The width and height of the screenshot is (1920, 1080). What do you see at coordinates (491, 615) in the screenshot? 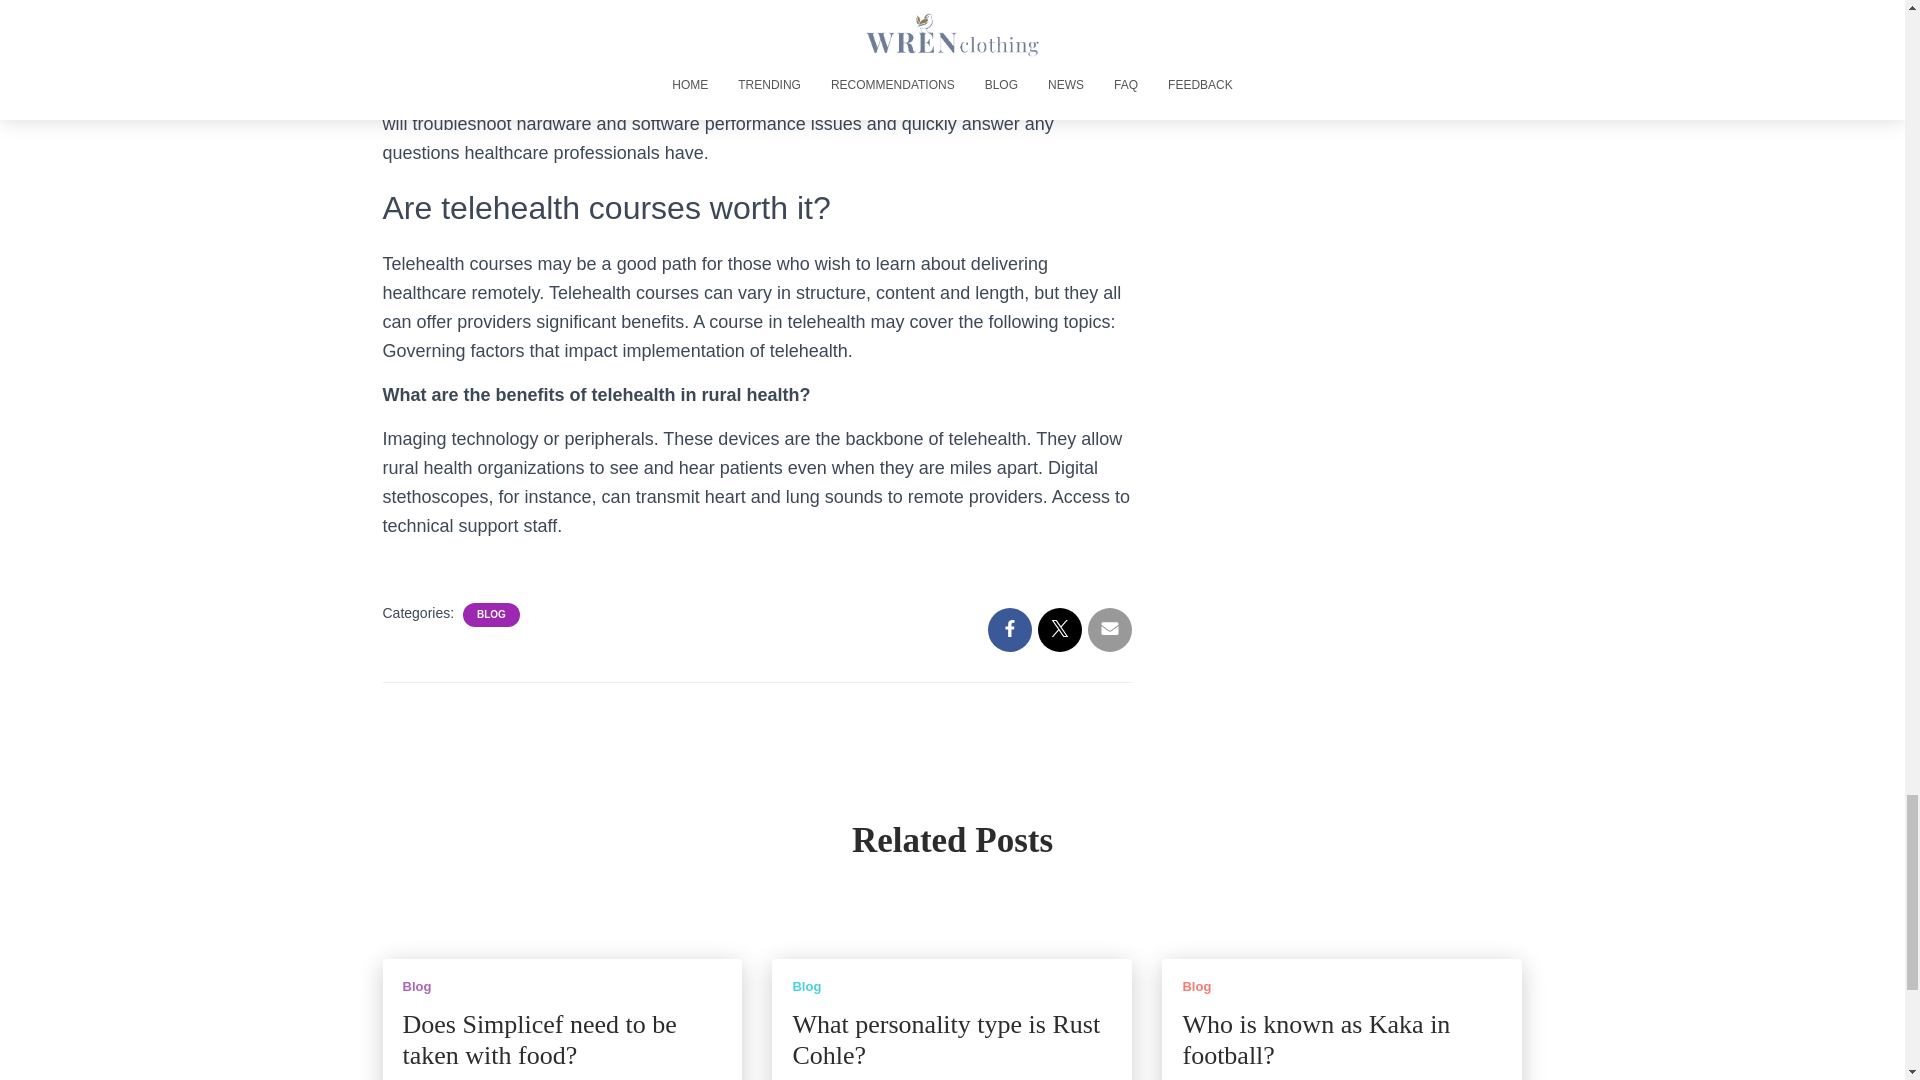
I see `BLOG` at bounding box center [491, 615].